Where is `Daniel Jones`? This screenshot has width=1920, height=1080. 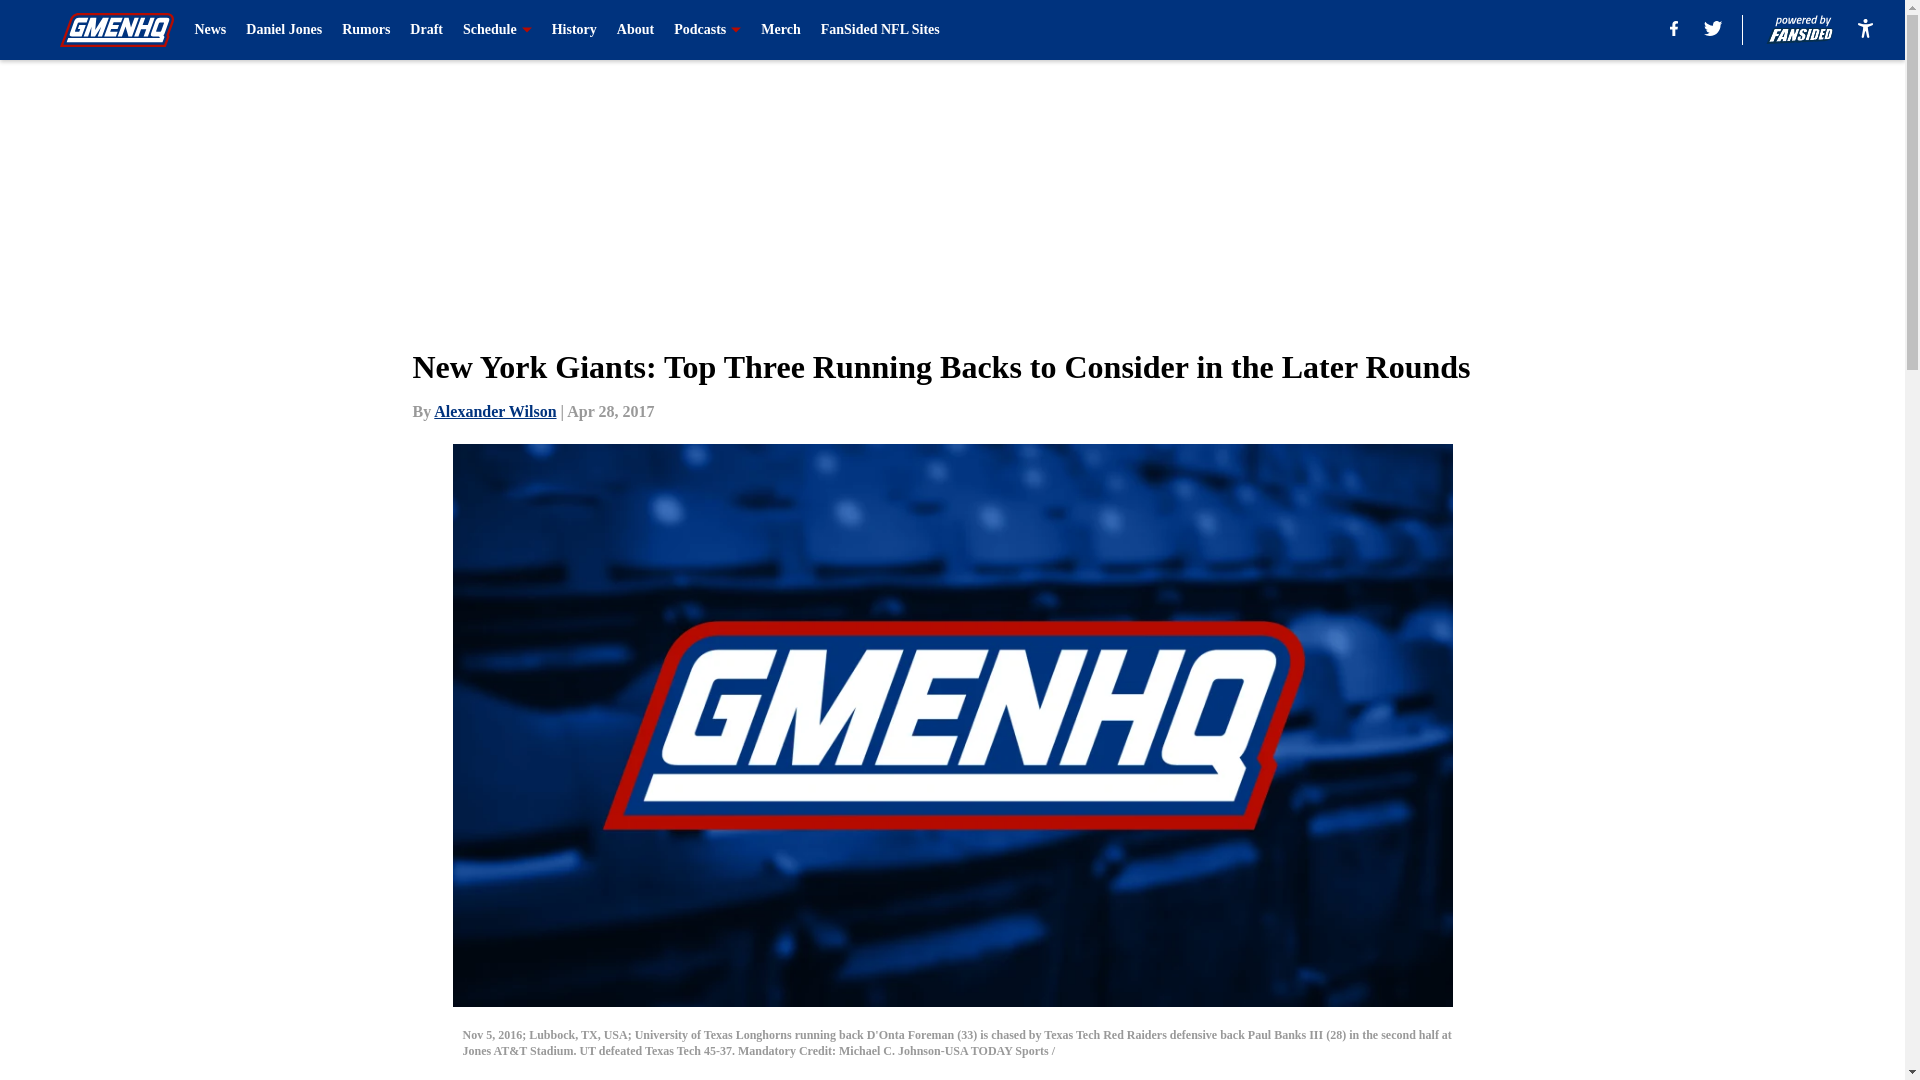 Daniel Jones is located at coordinates (284, 30).